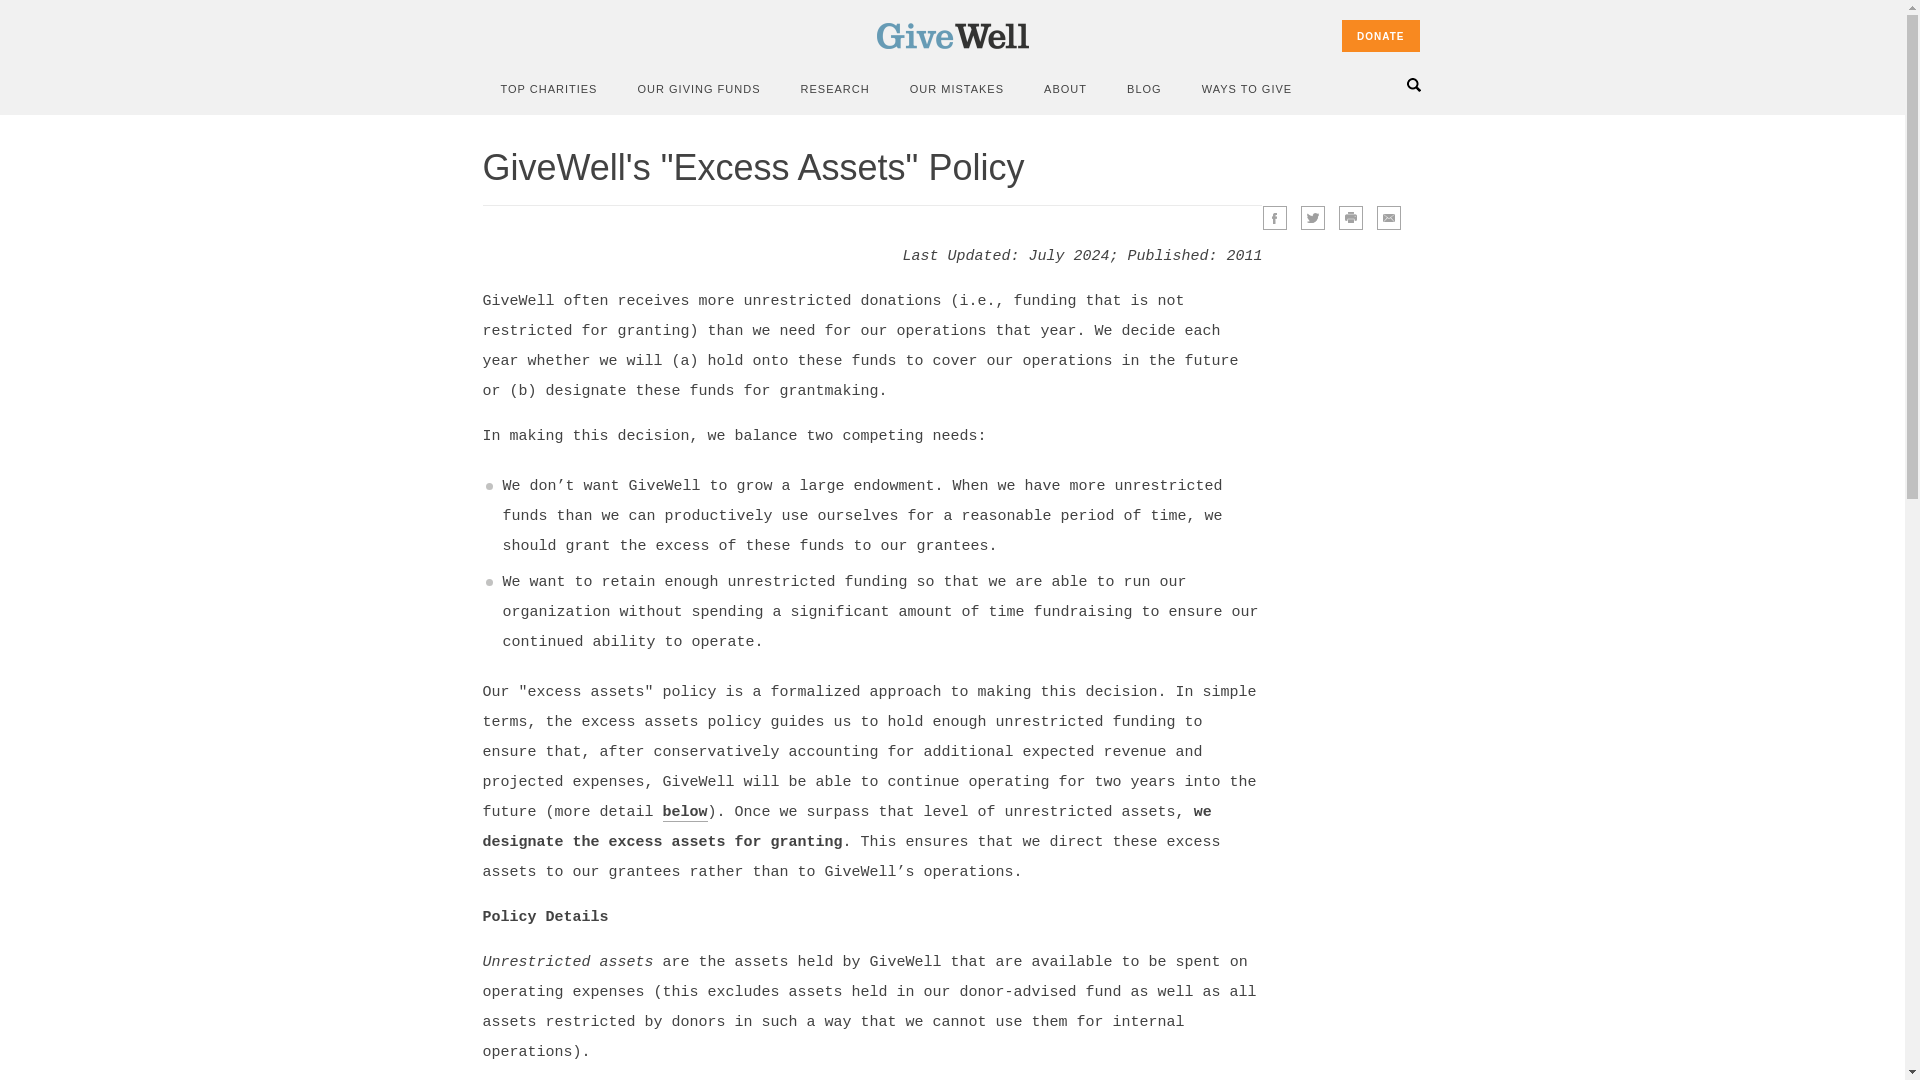  What do you see at coordinates (951, 44) in the screenshot?
I see `Home` at bounding box center [951, 44].